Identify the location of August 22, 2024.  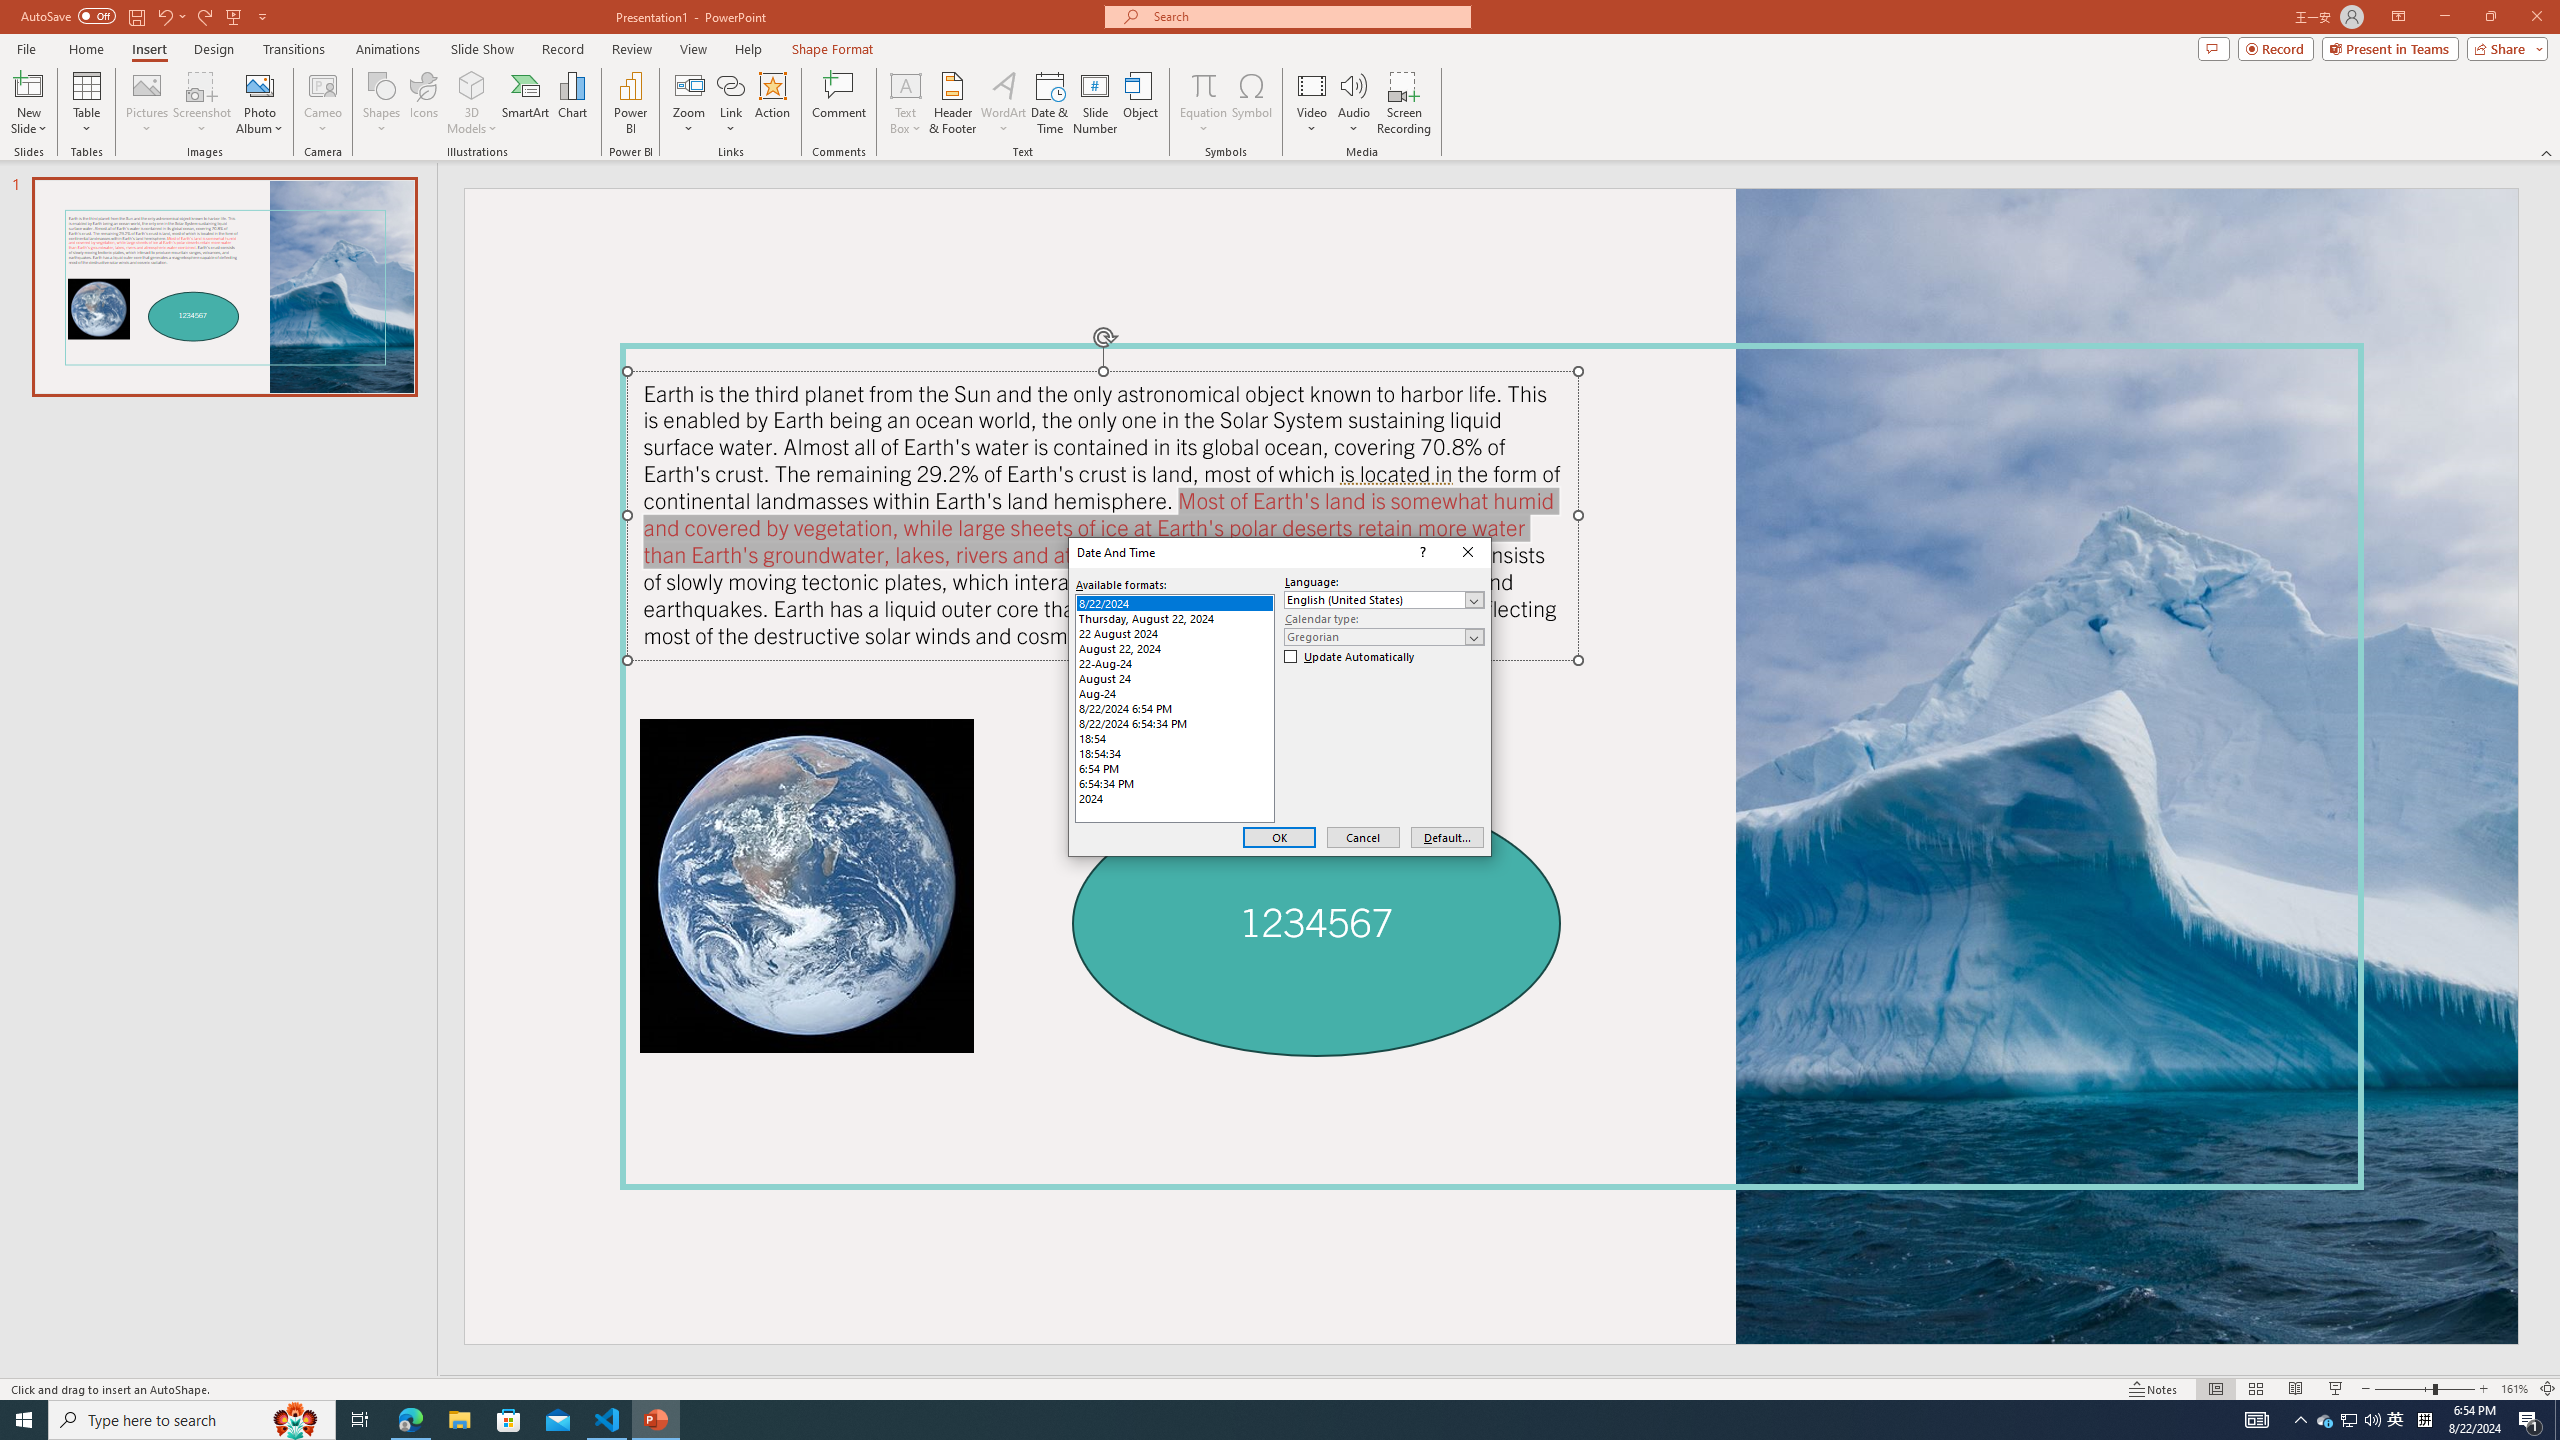
(1174, 648).